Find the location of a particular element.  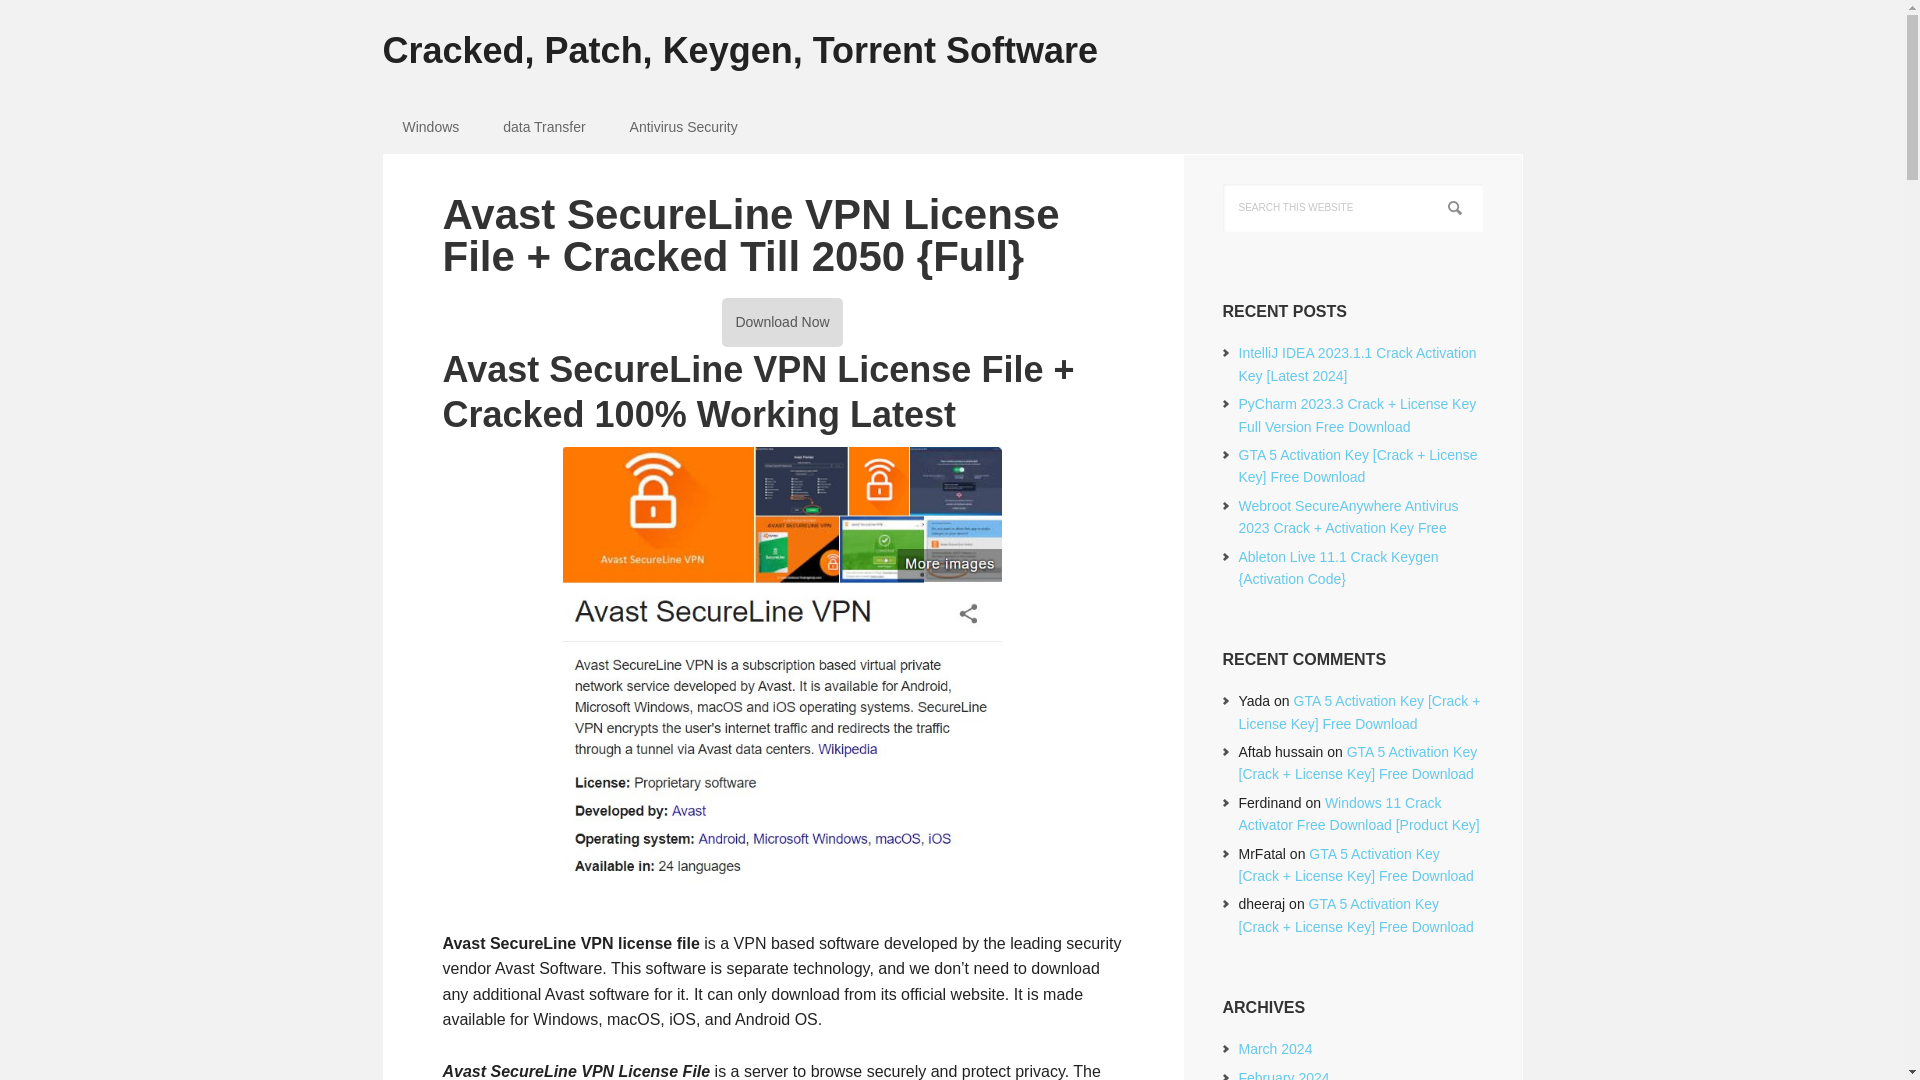

February 2024 is located at coordinates (1283, 1075).